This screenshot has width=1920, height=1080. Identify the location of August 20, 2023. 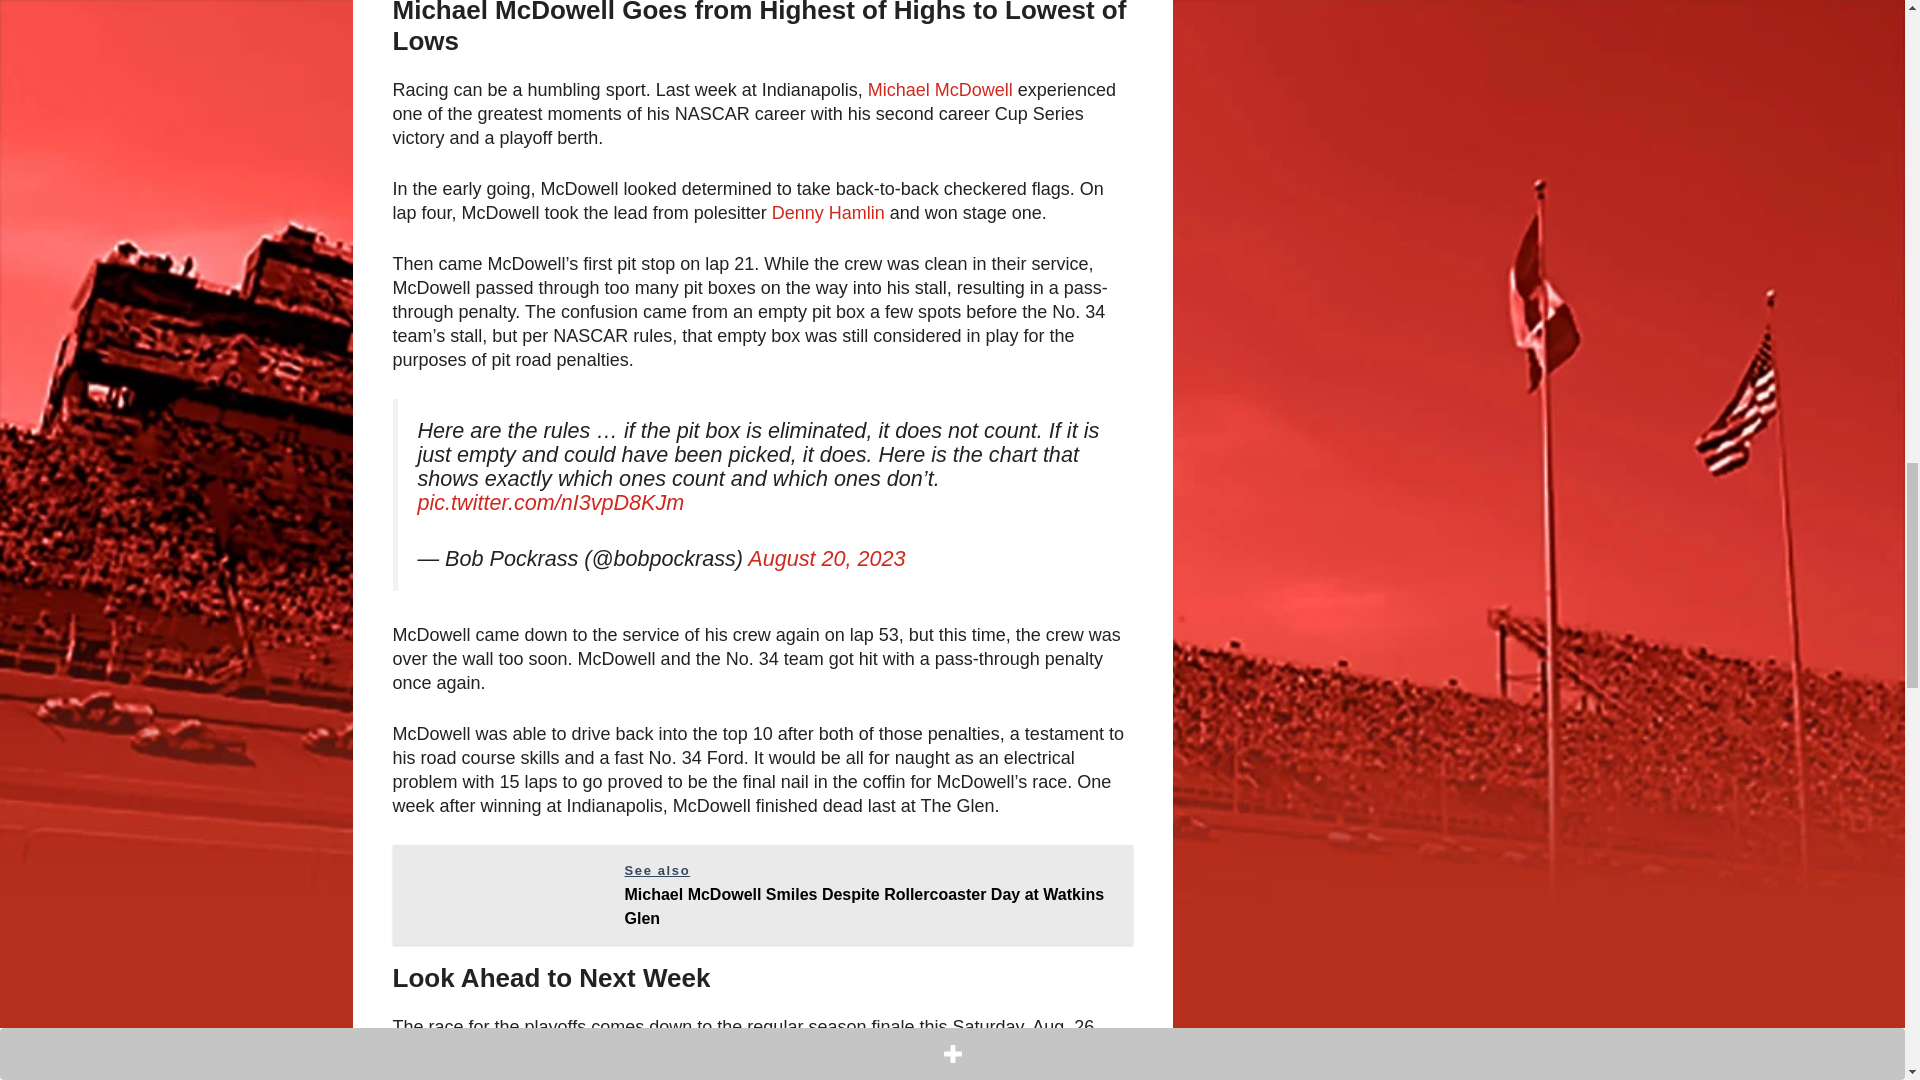
(826, 558).